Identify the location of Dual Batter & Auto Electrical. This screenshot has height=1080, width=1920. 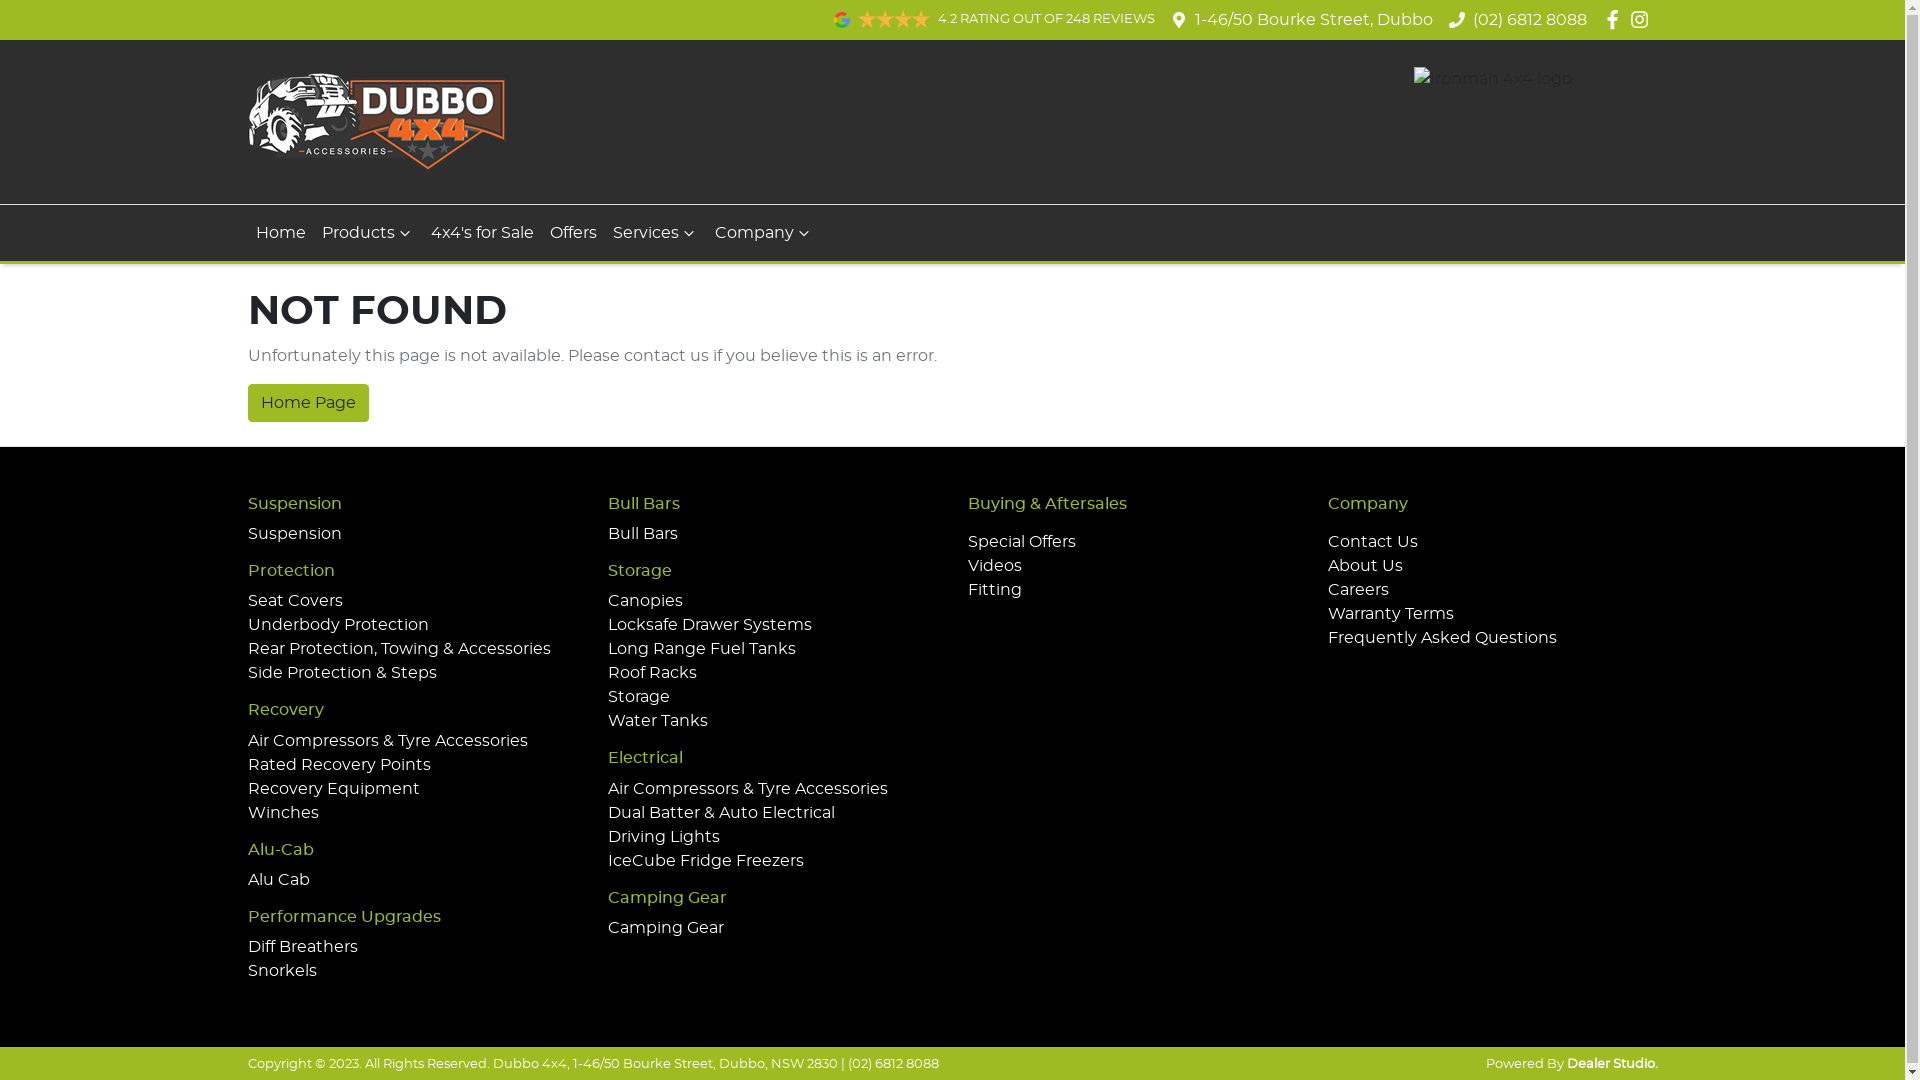
(722, 813).